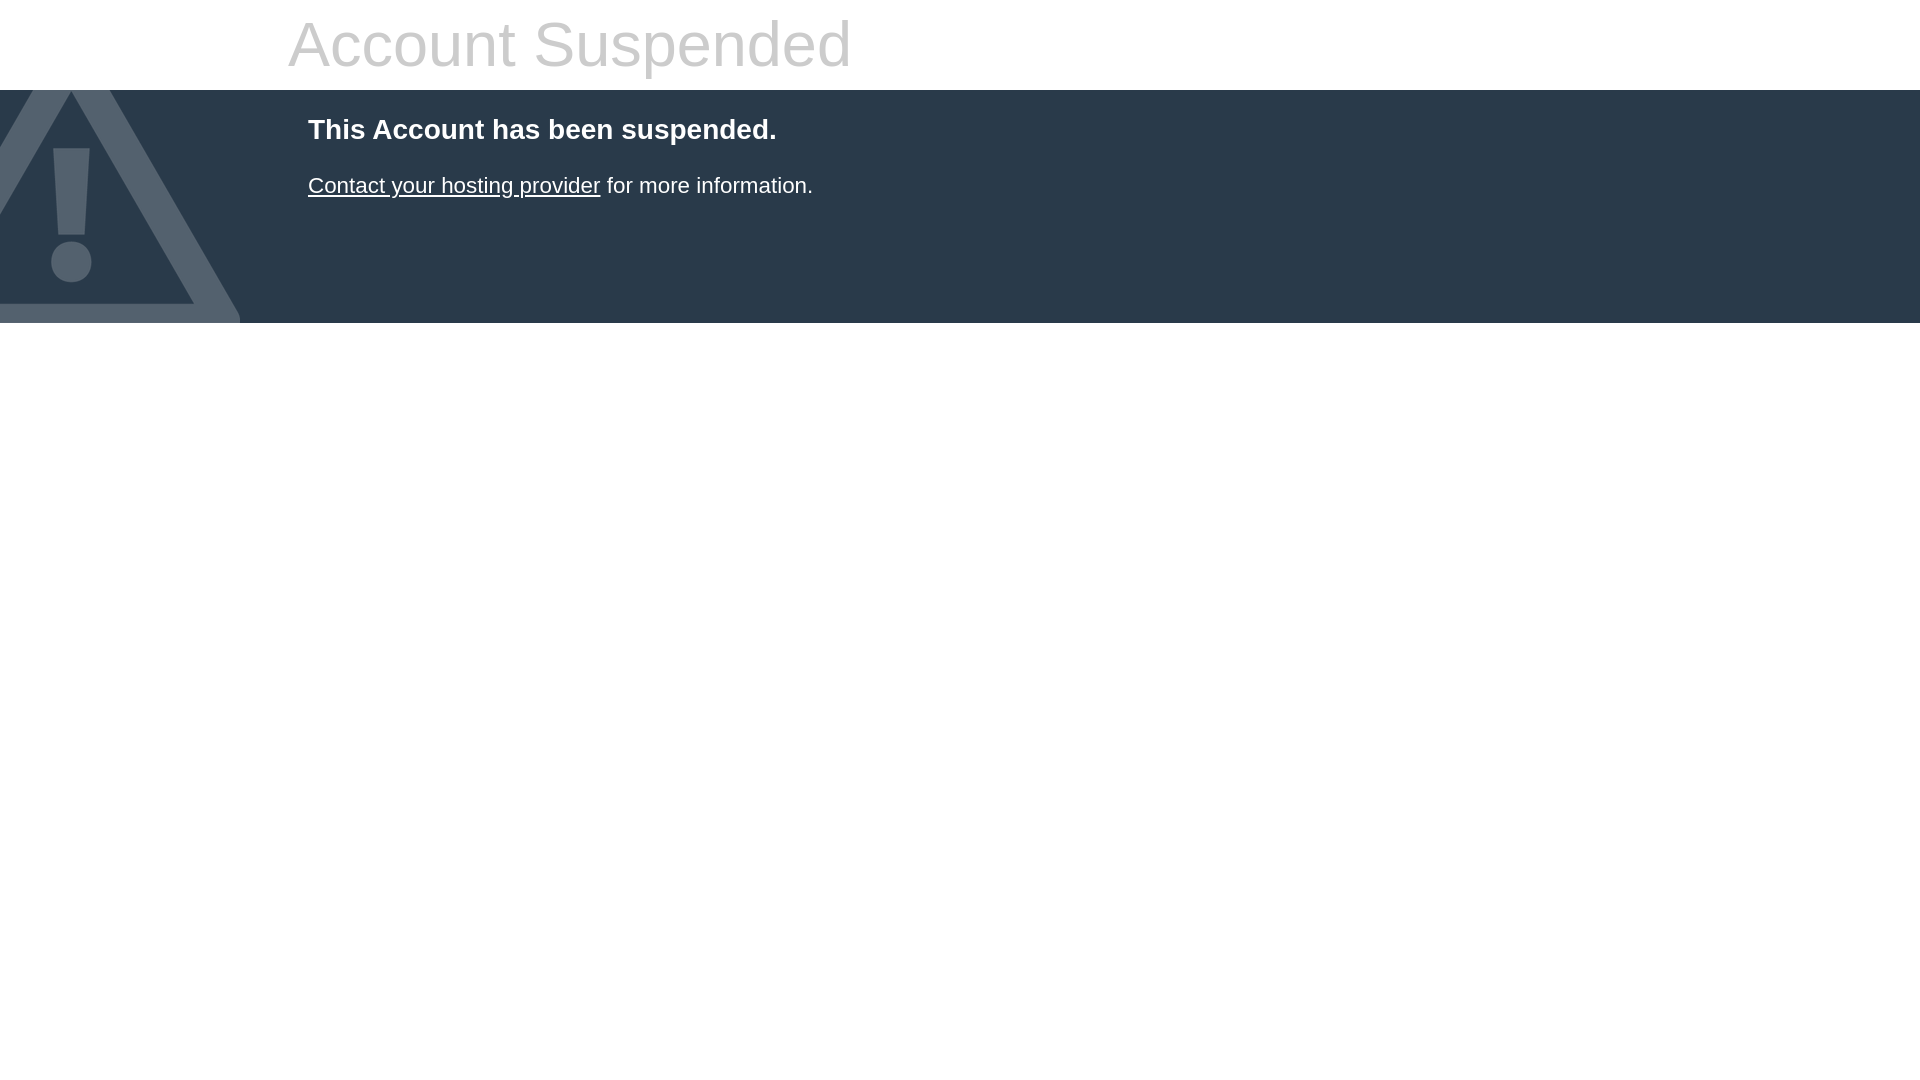 The height and width of the screenshot is (1080, 1920). What do you see at coordinates (453, 184) in the screenshot?
I see `Contact your hosting provider` at bounding box center [453, 184].